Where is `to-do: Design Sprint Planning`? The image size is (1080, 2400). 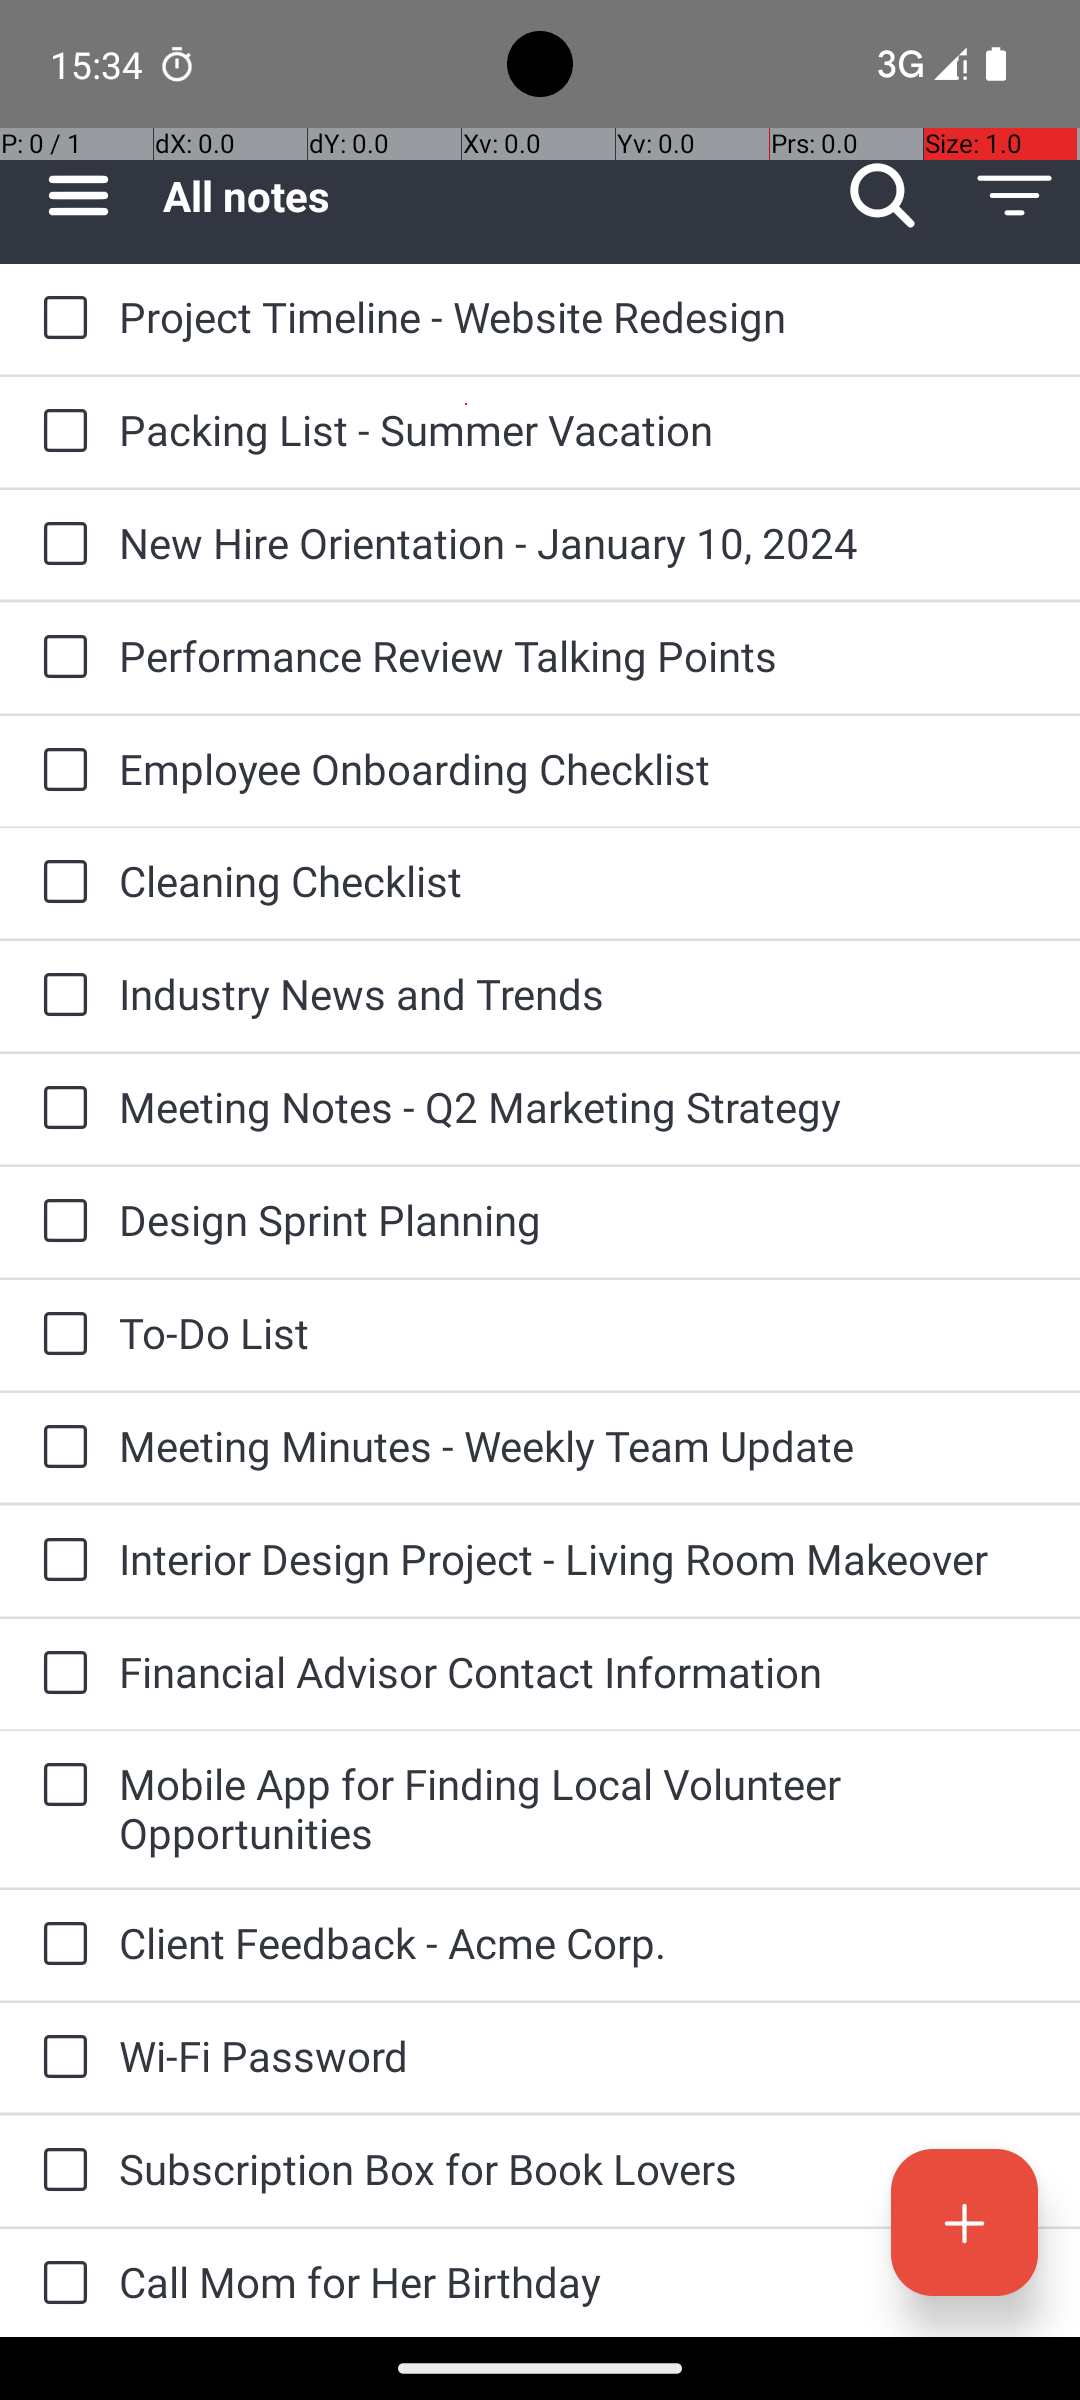 to-do: Design Sprint Planning is located at coordinates (60, 1222).